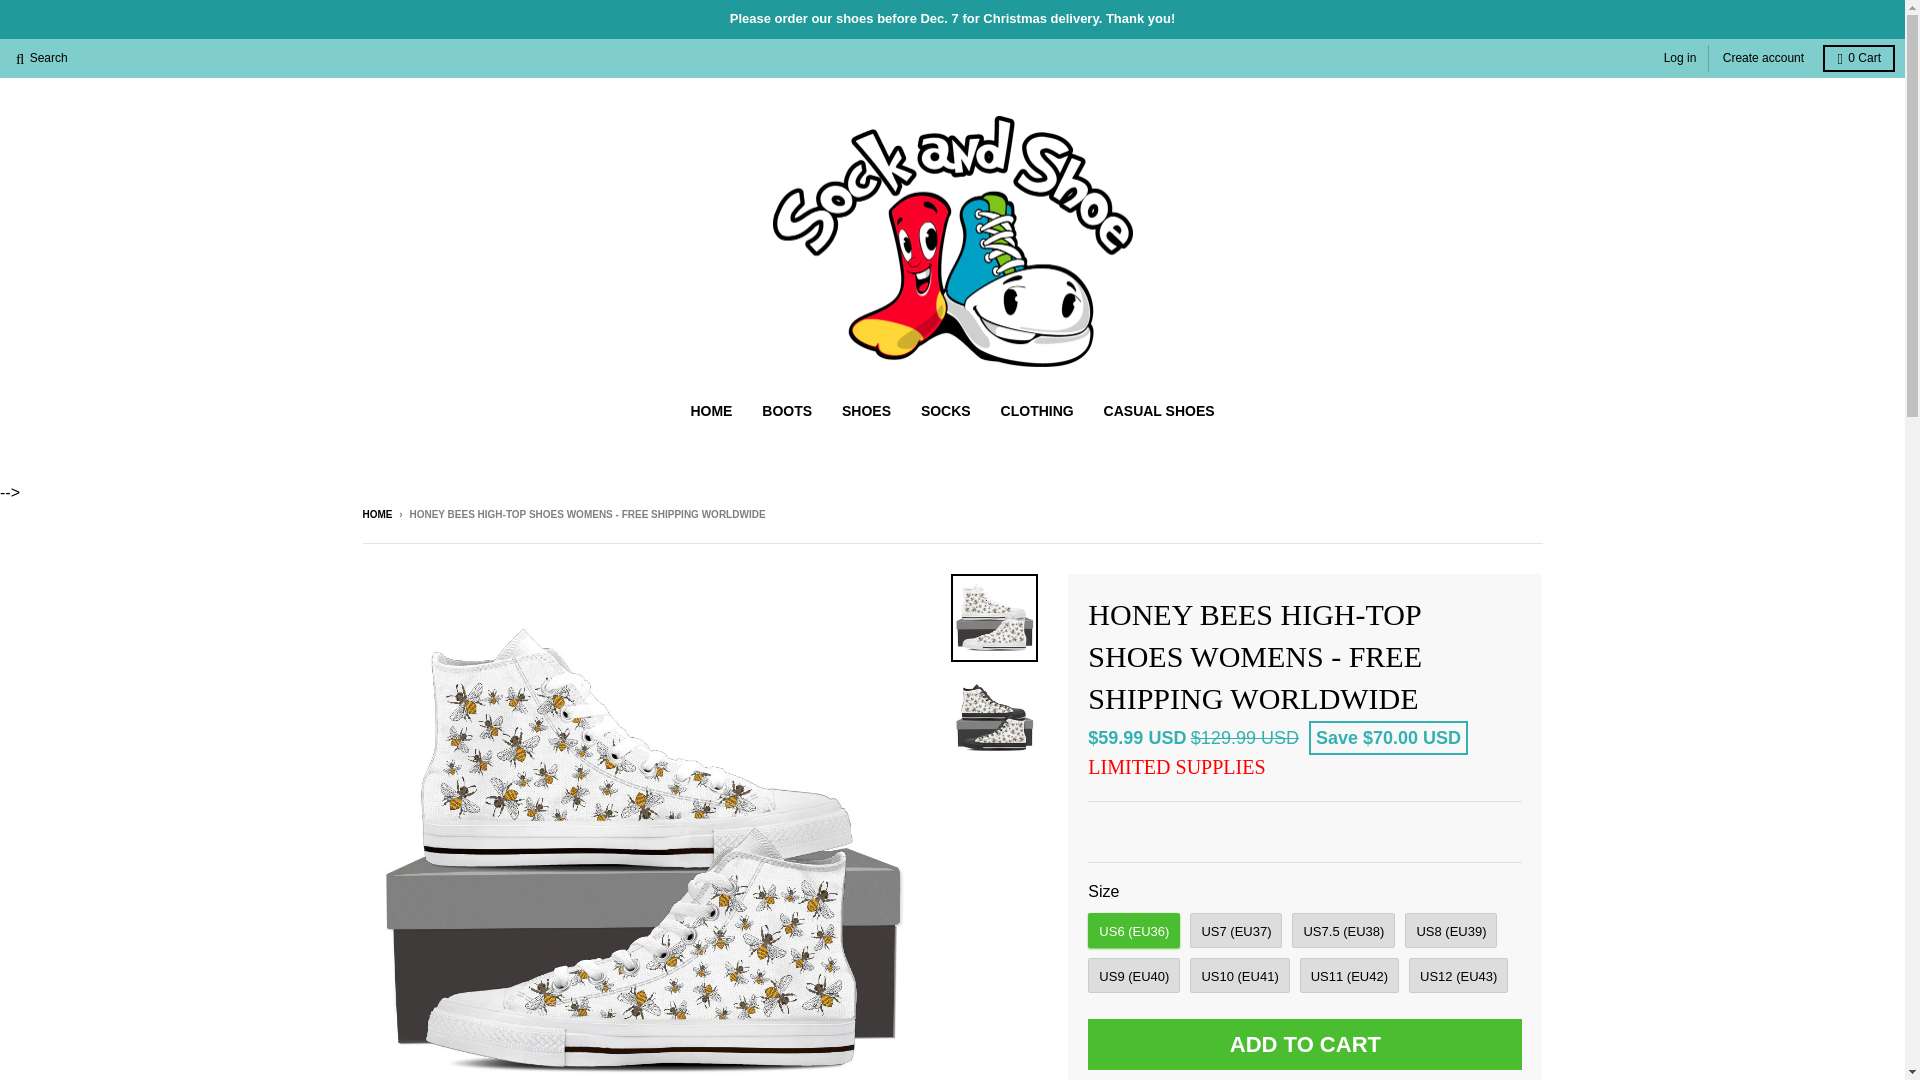  What do you see at coordinates (1680, 58) in the screenshot?
I see `Log in` at bounding box center [1680, 58].